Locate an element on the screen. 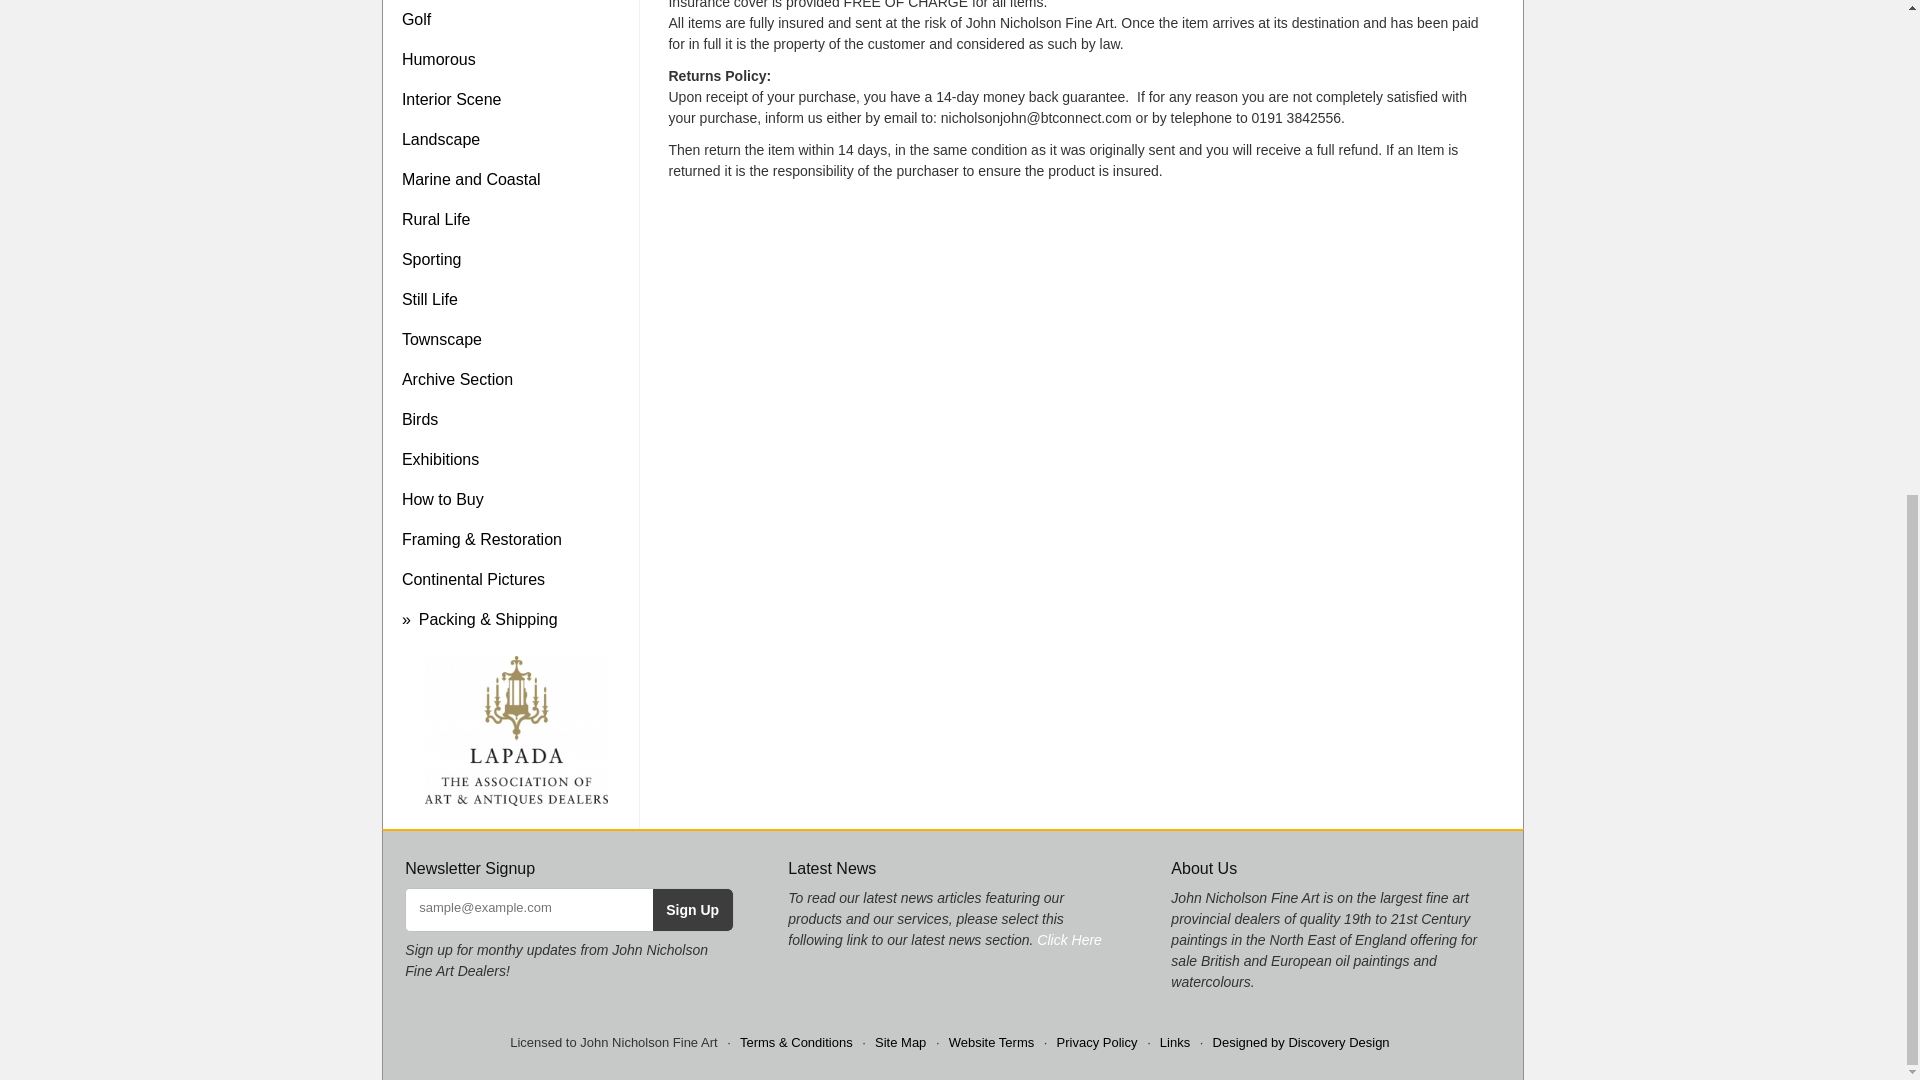  Golf is located at coordinates (516, 20).